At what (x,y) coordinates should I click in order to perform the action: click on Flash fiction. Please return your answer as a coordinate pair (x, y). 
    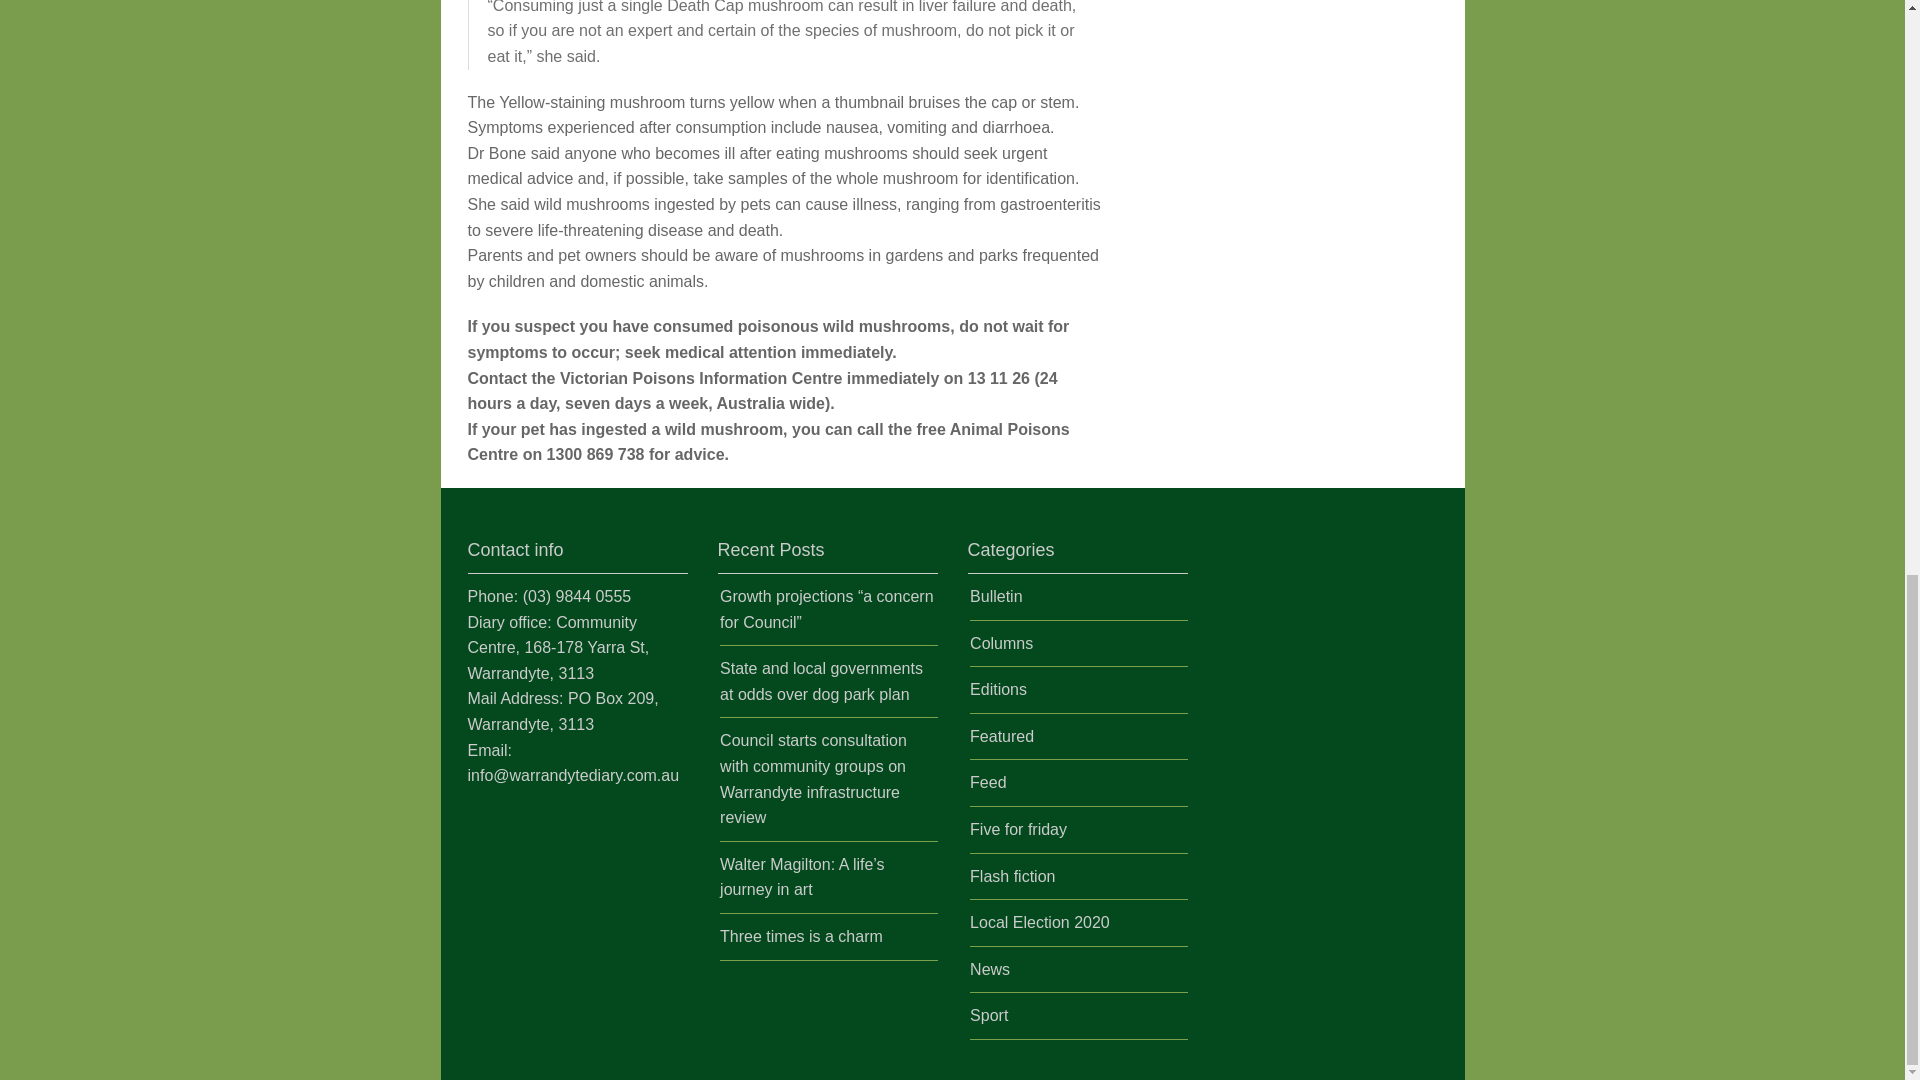
    Looking at the image, I should click on (1012, 876).